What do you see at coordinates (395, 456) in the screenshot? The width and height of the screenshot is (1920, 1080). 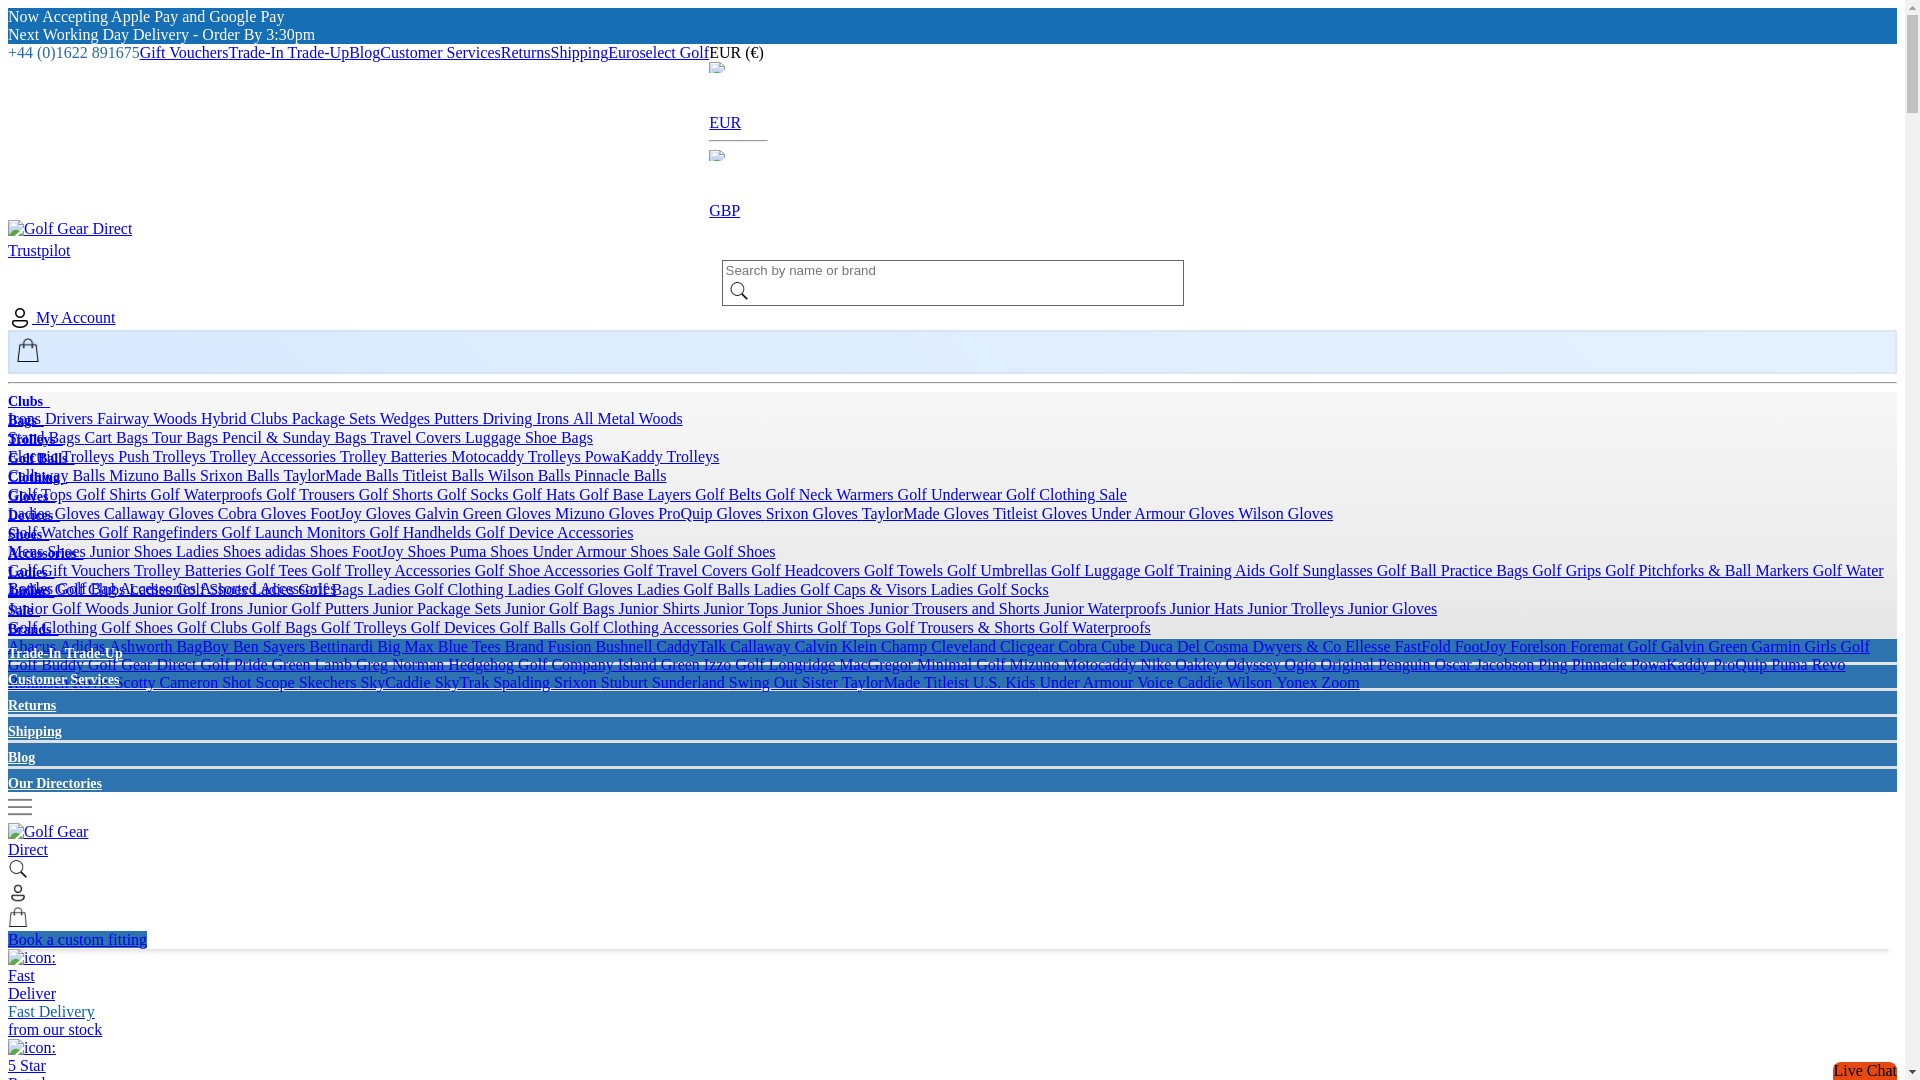 I see `Trolley Batteries` at bounding box center [395, 456].